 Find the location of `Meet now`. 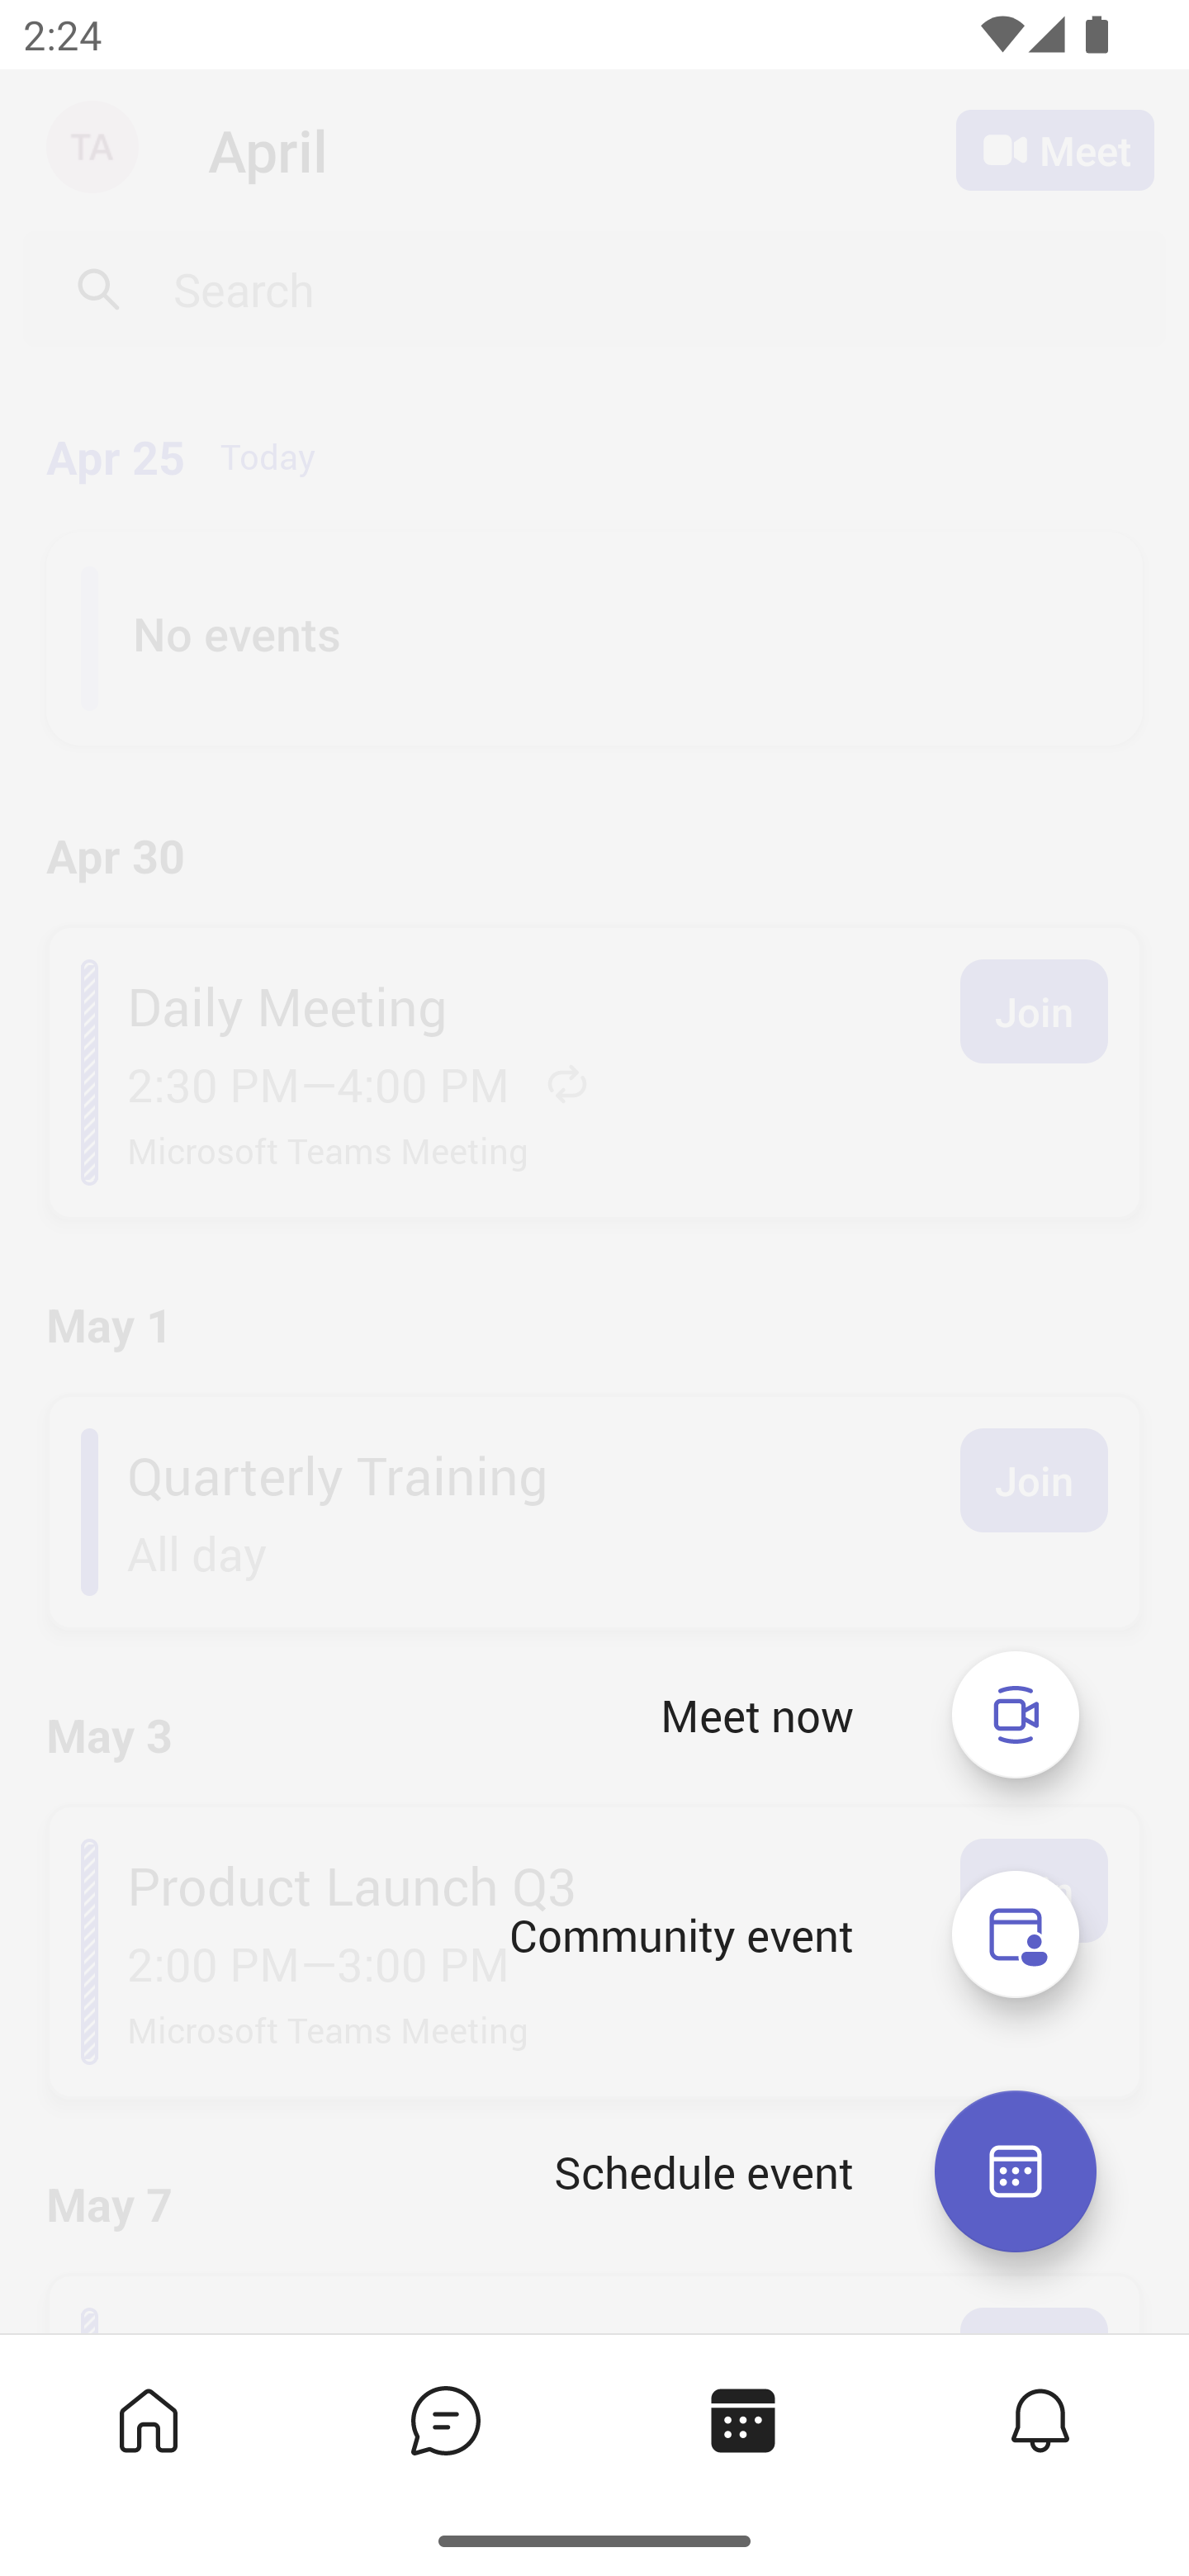

Meet now is located at coordinates (1016, 1714).